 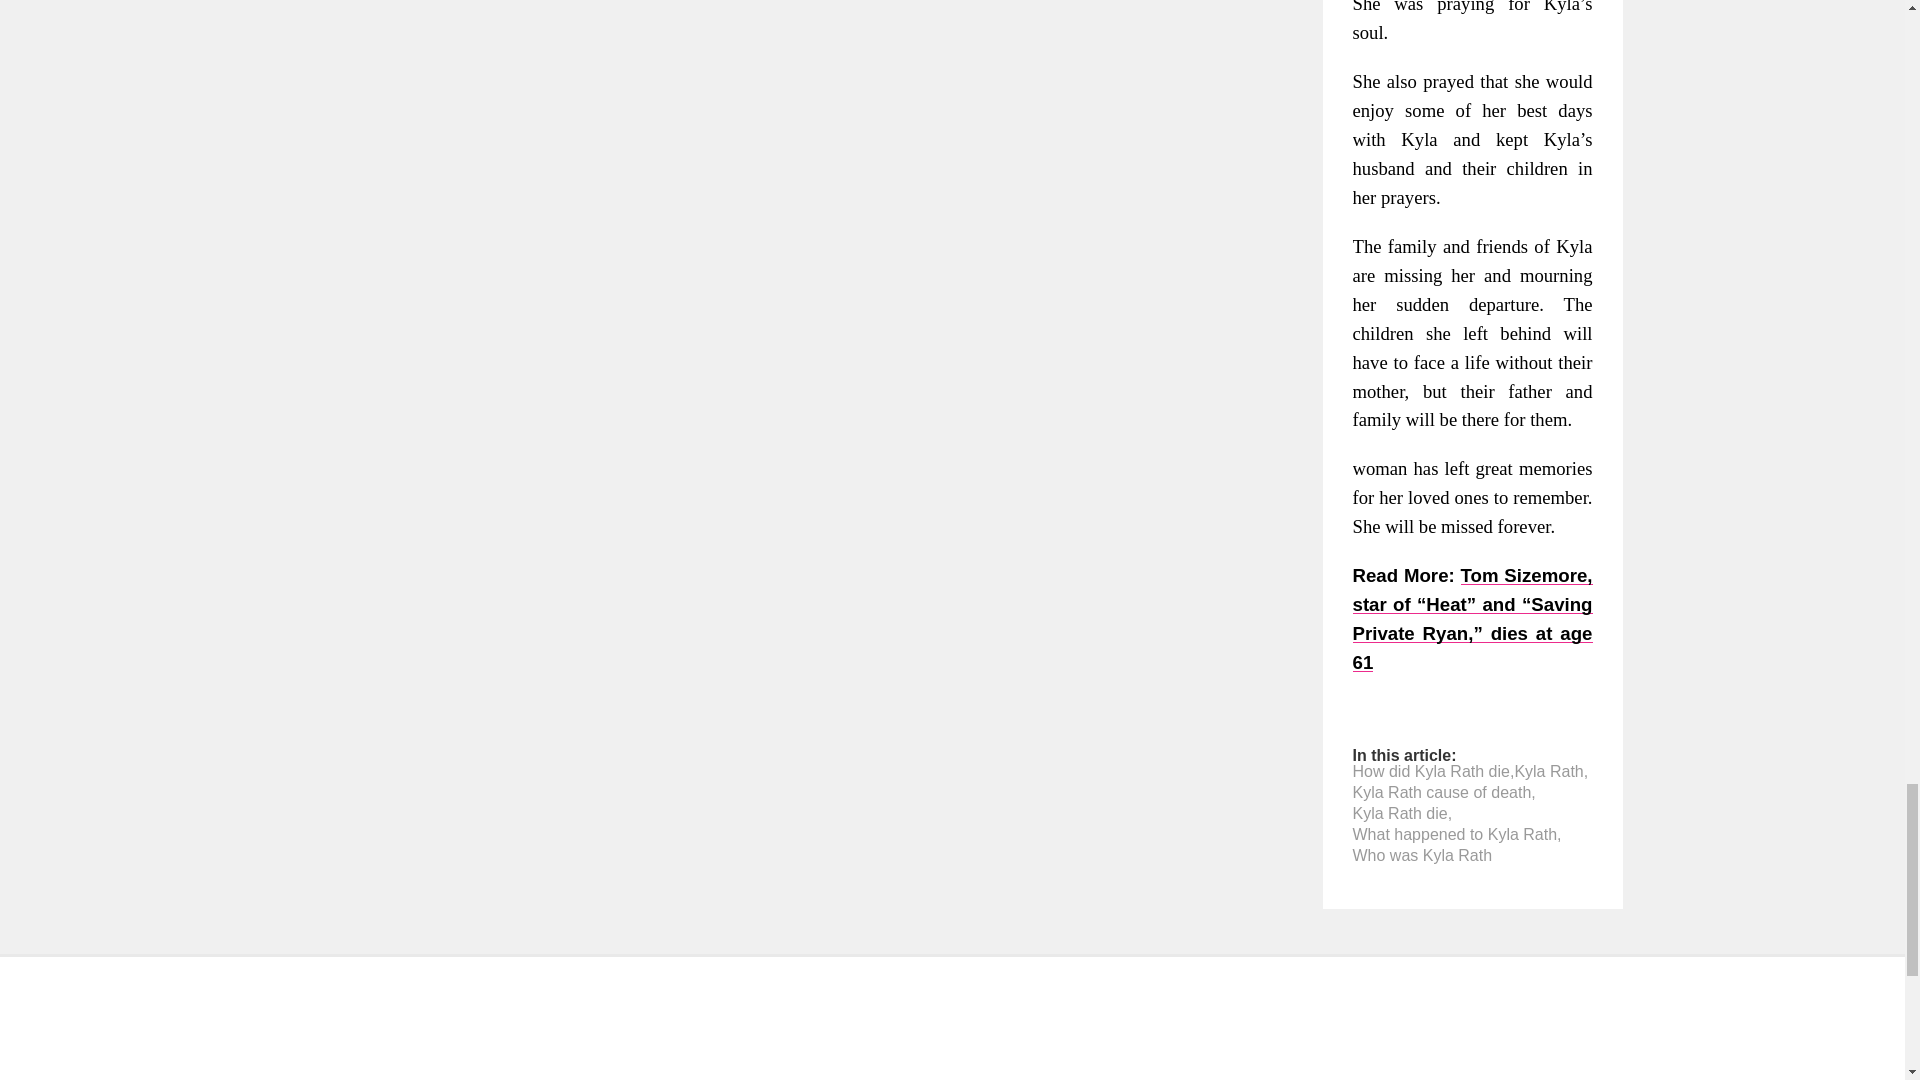 I want to click on How did Kyla Rath die, so click(x=1430, y=771).